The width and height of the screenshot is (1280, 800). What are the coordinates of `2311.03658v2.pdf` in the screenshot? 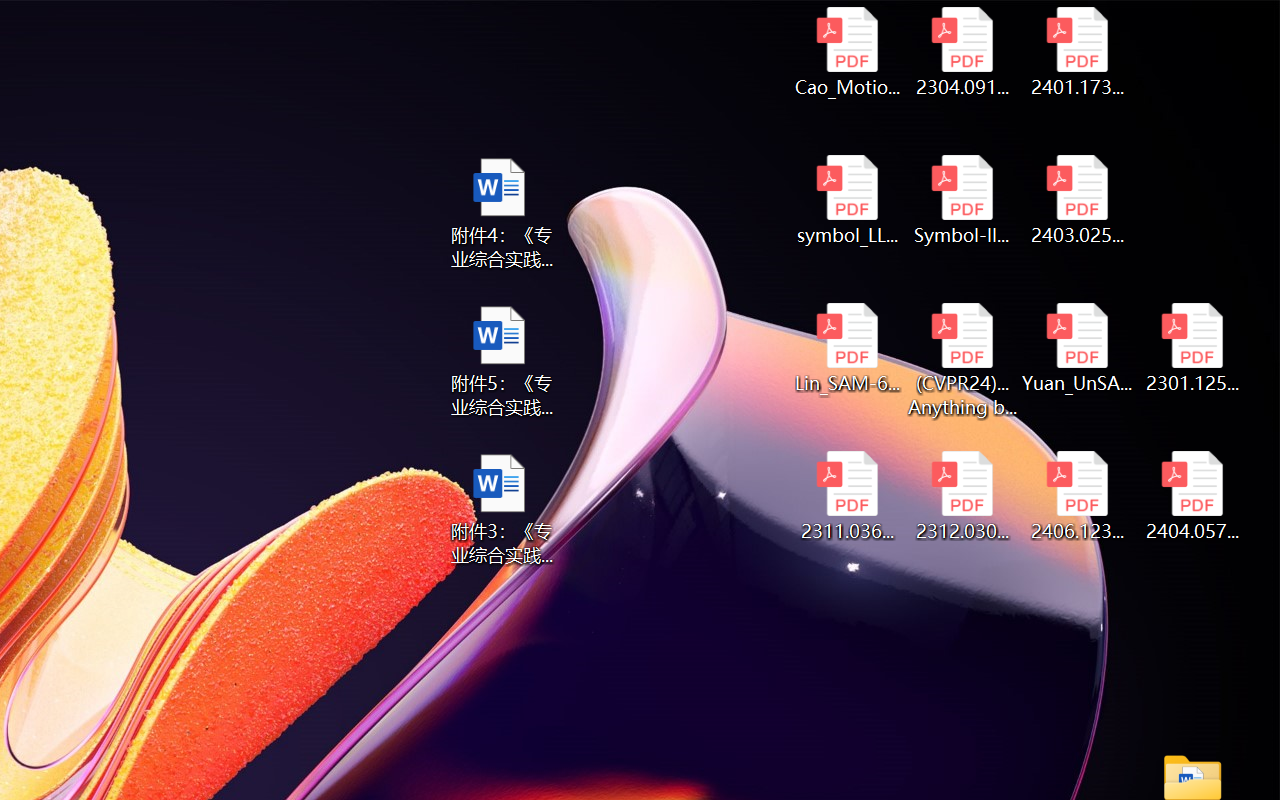 It's located at (846, 496).